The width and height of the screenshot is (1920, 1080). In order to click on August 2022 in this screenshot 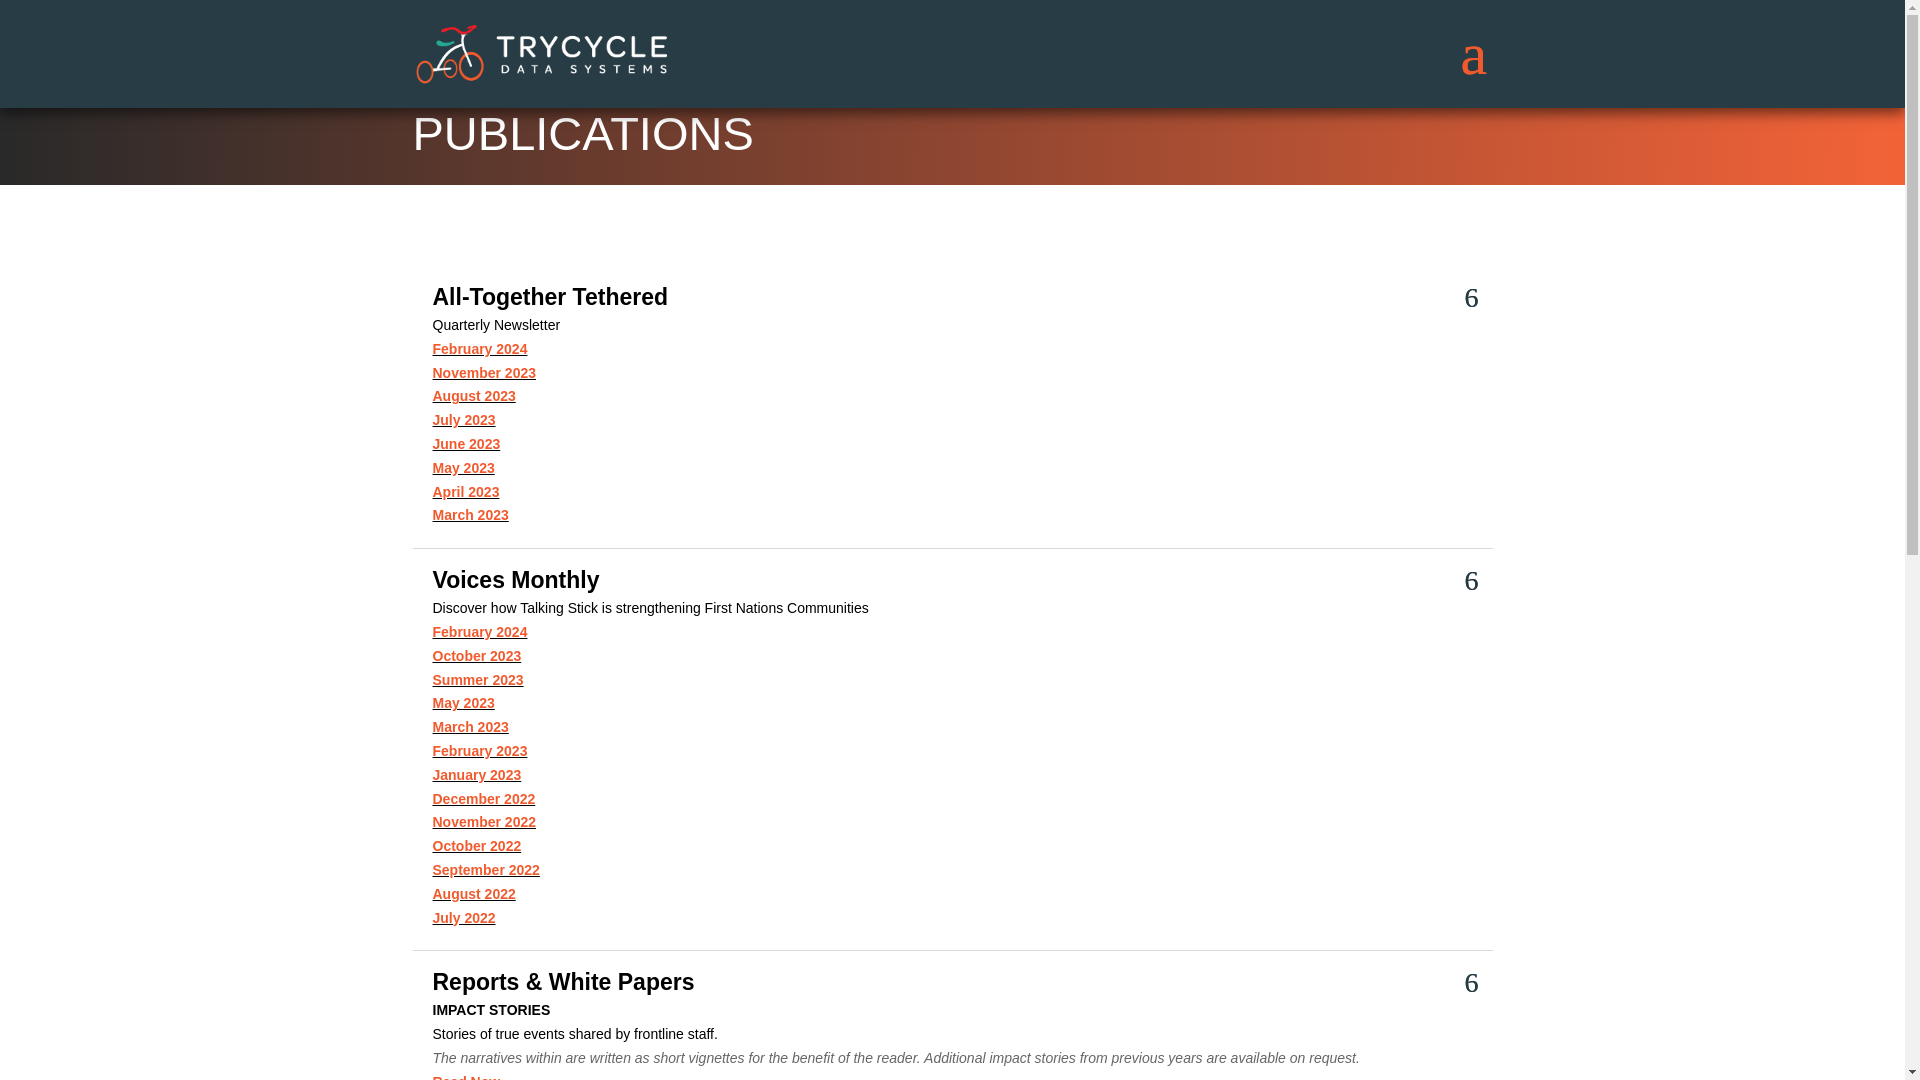, I will do `click(473, 893)`.